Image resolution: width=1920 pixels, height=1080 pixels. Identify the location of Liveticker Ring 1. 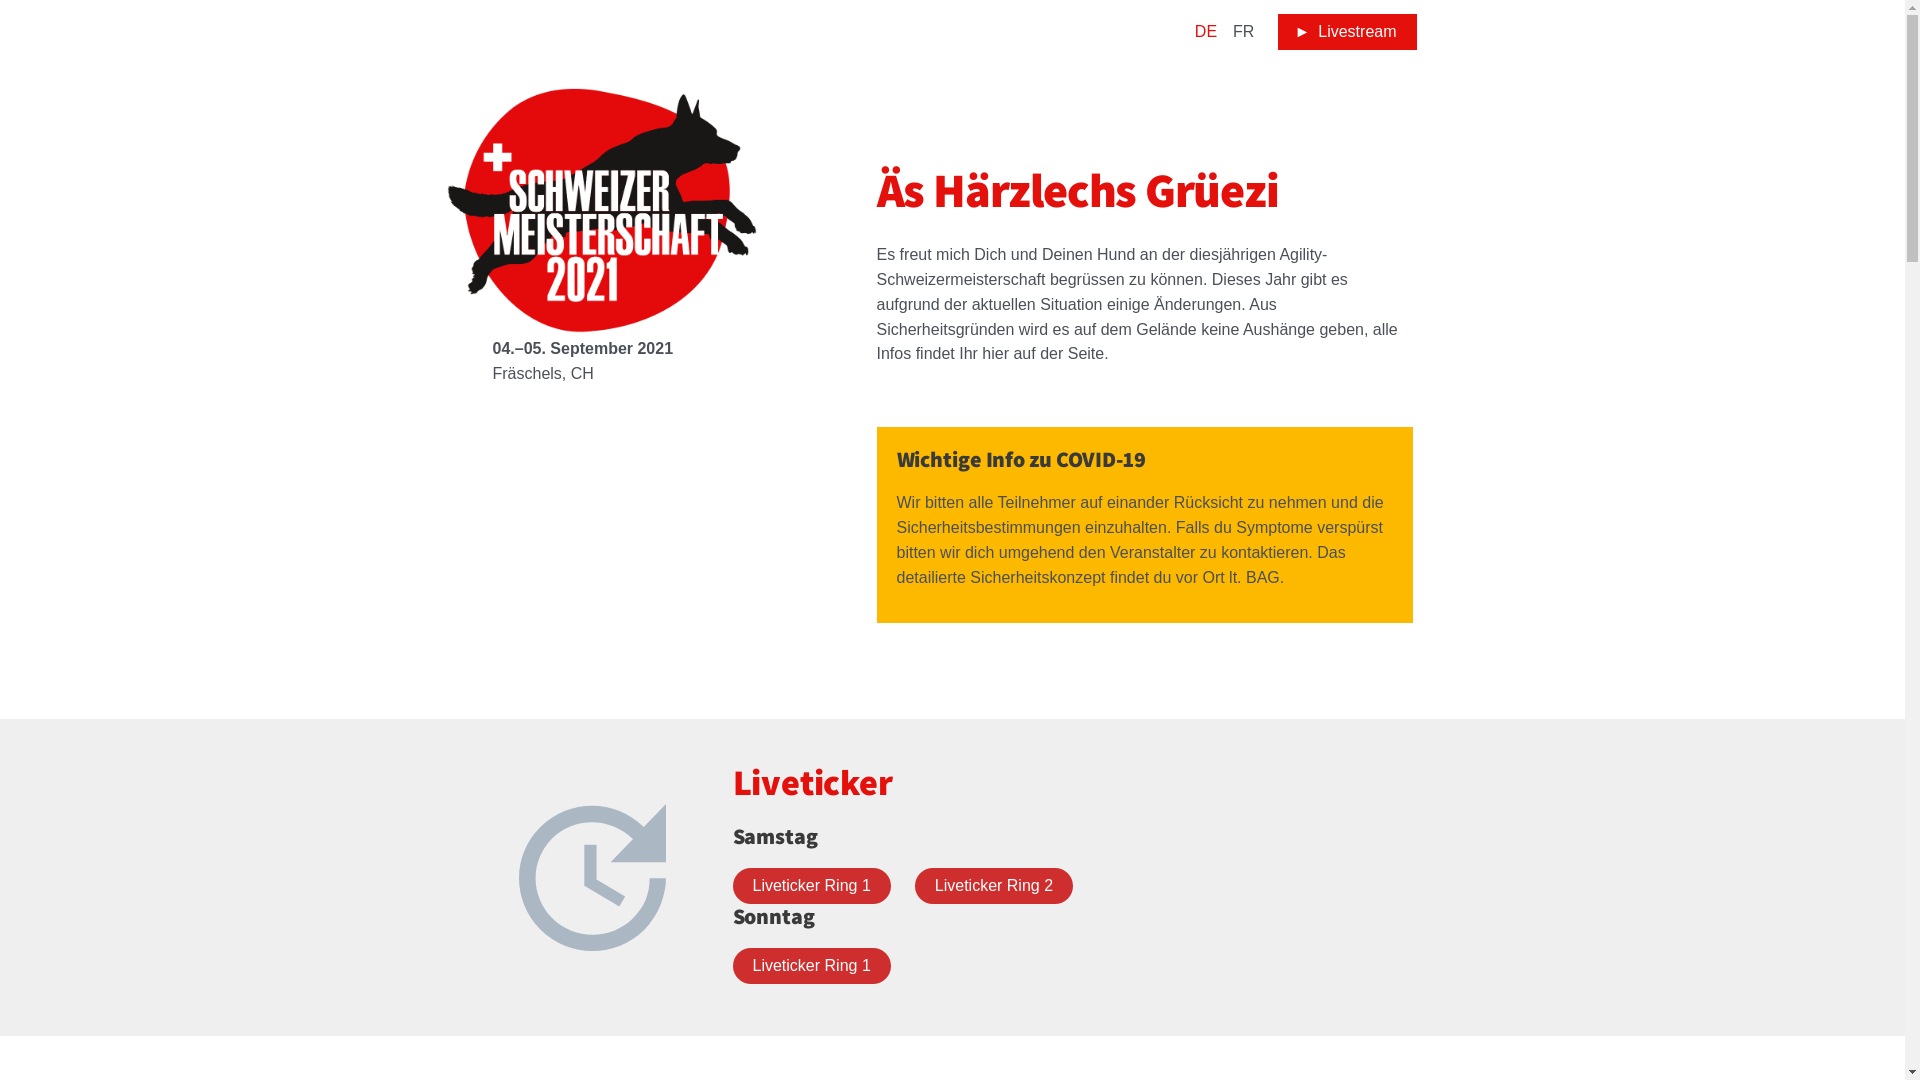
(811, 886).